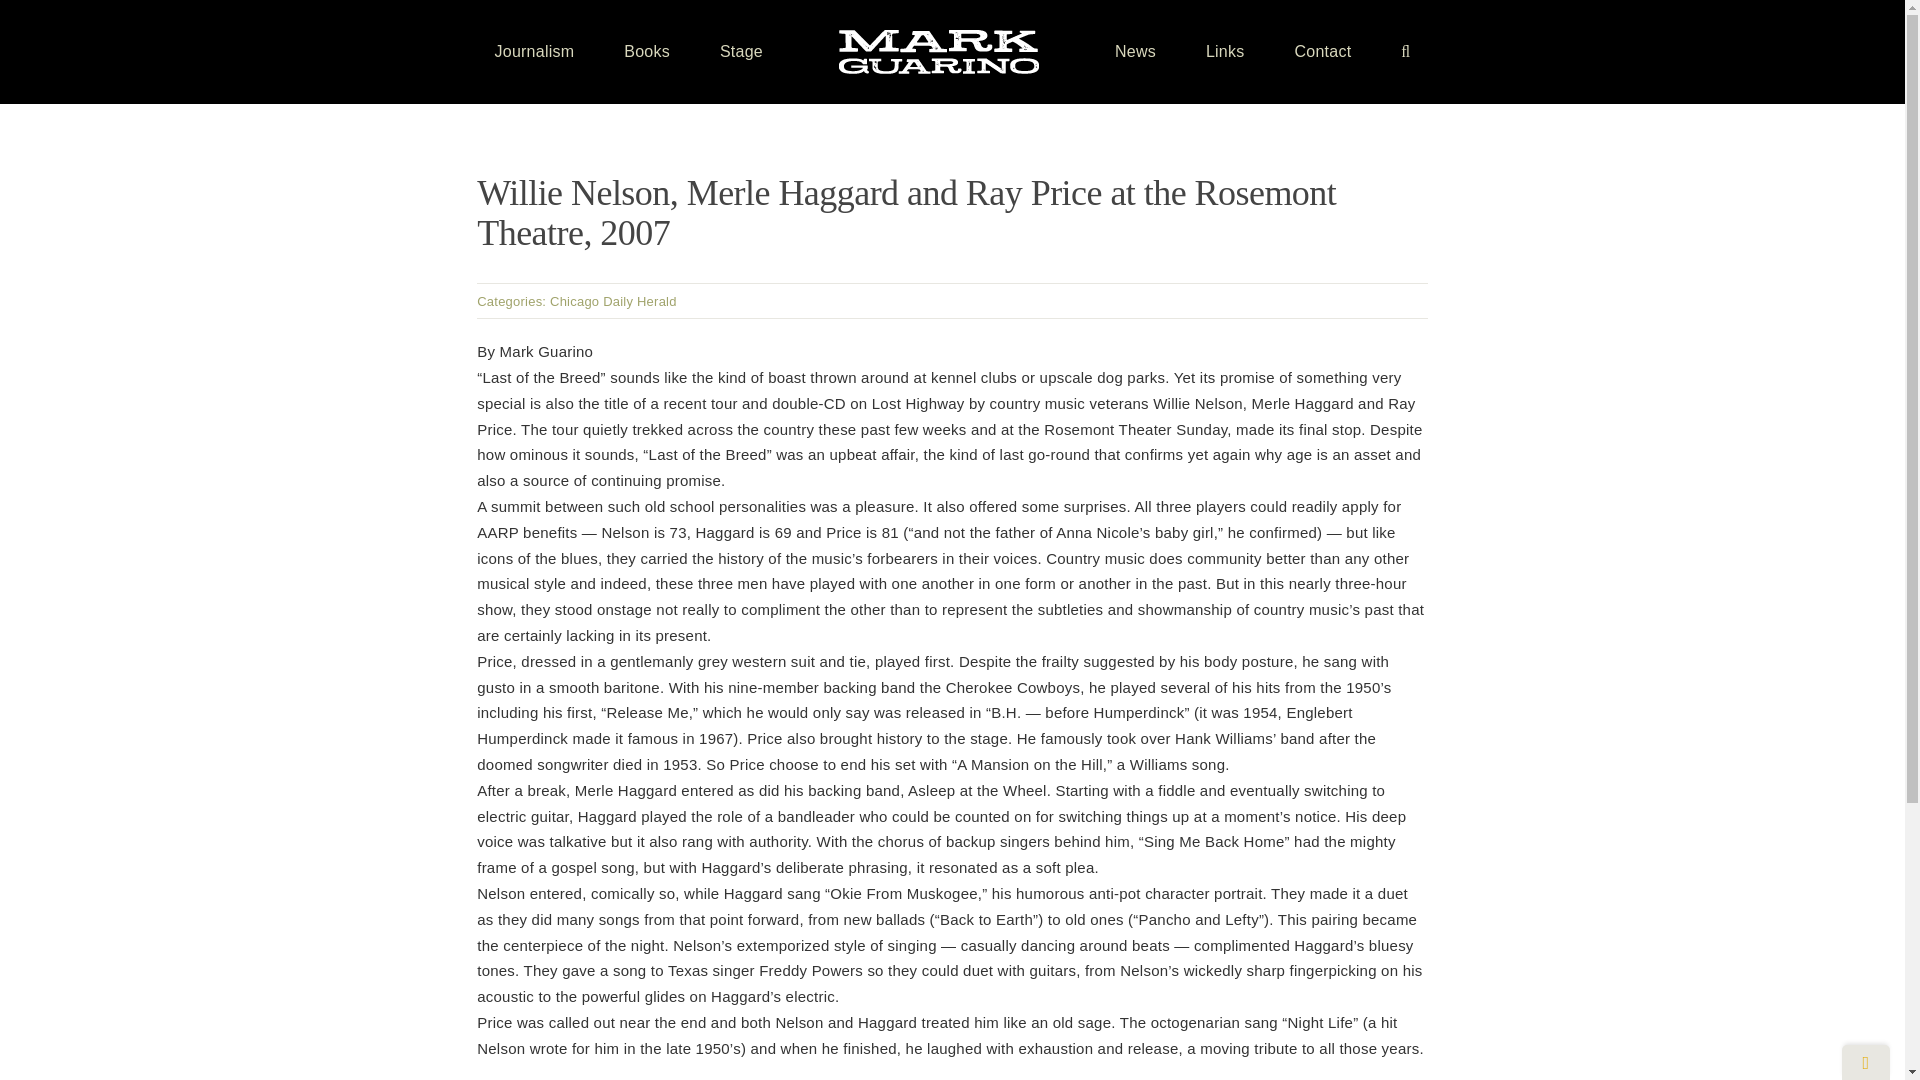 The height and width of the screenshot is (1080, 1920). I want to click on Books, so click(647, 52).